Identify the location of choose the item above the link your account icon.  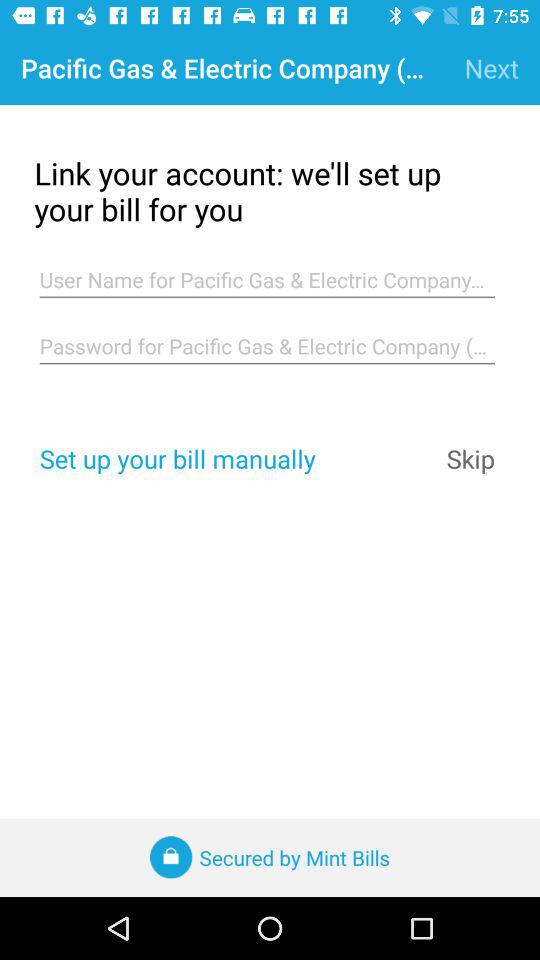
(492, 68).